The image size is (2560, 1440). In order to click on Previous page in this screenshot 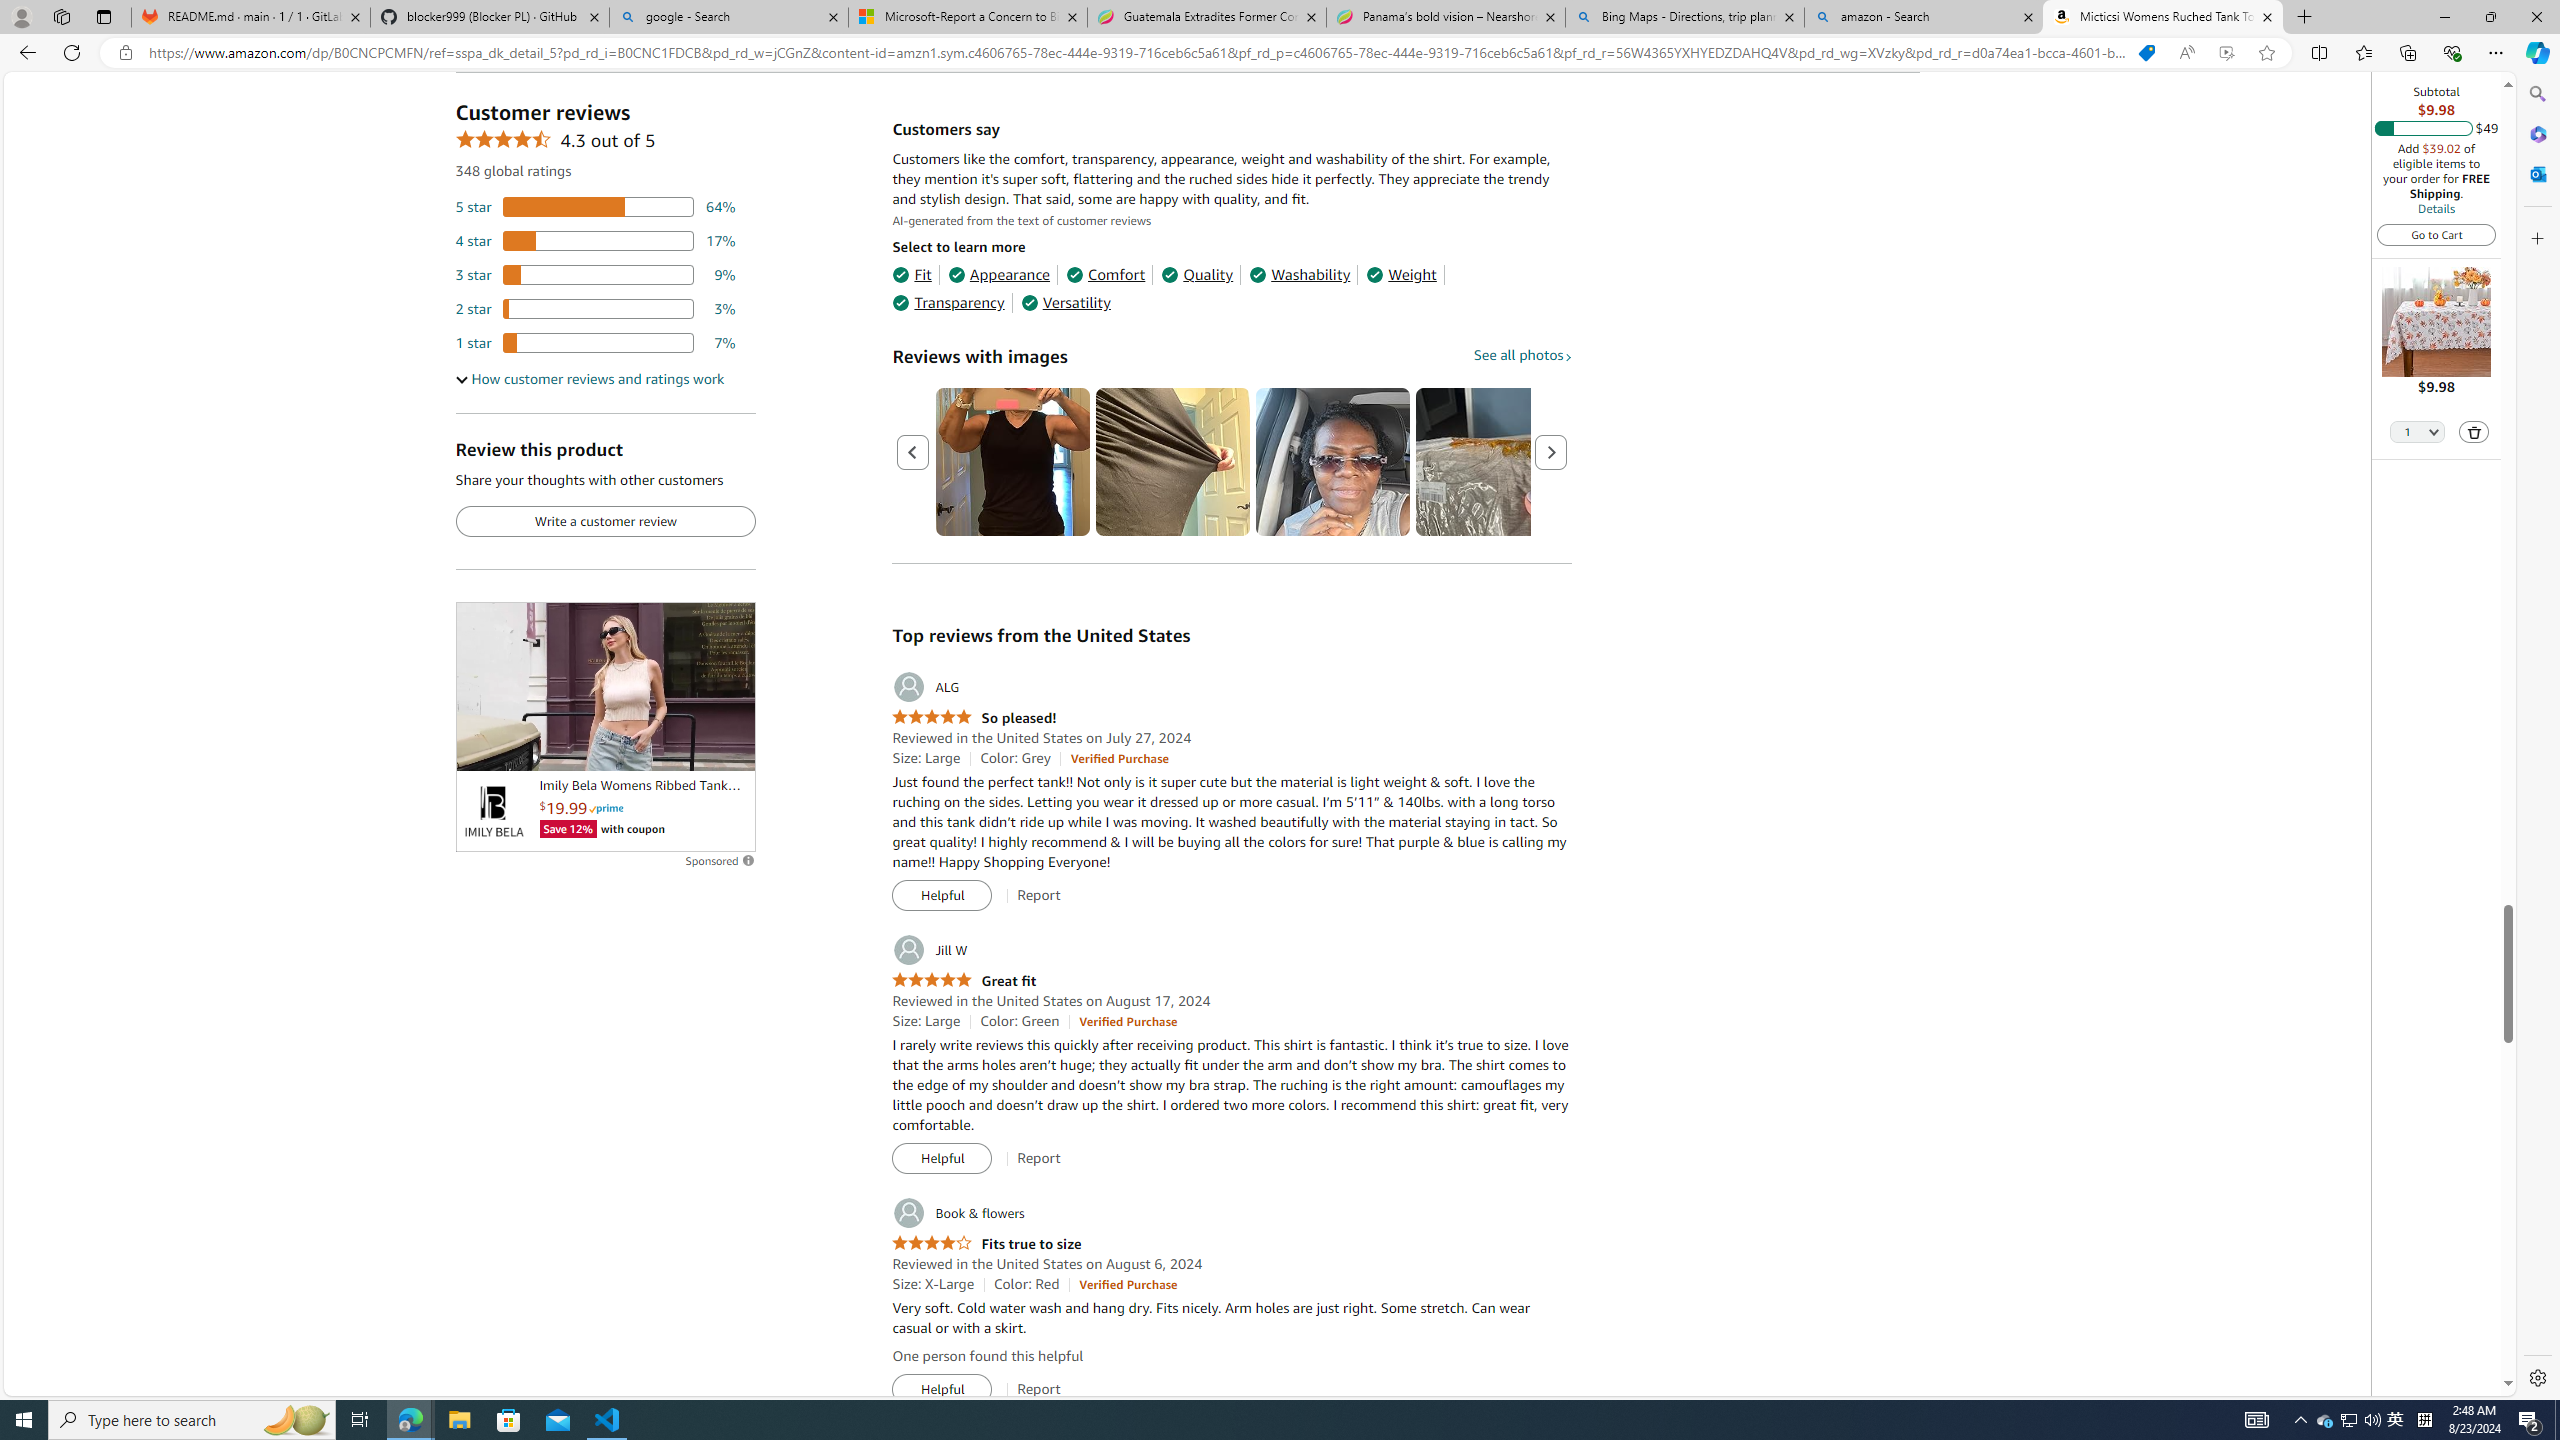, I will do `click(912, 451)`.